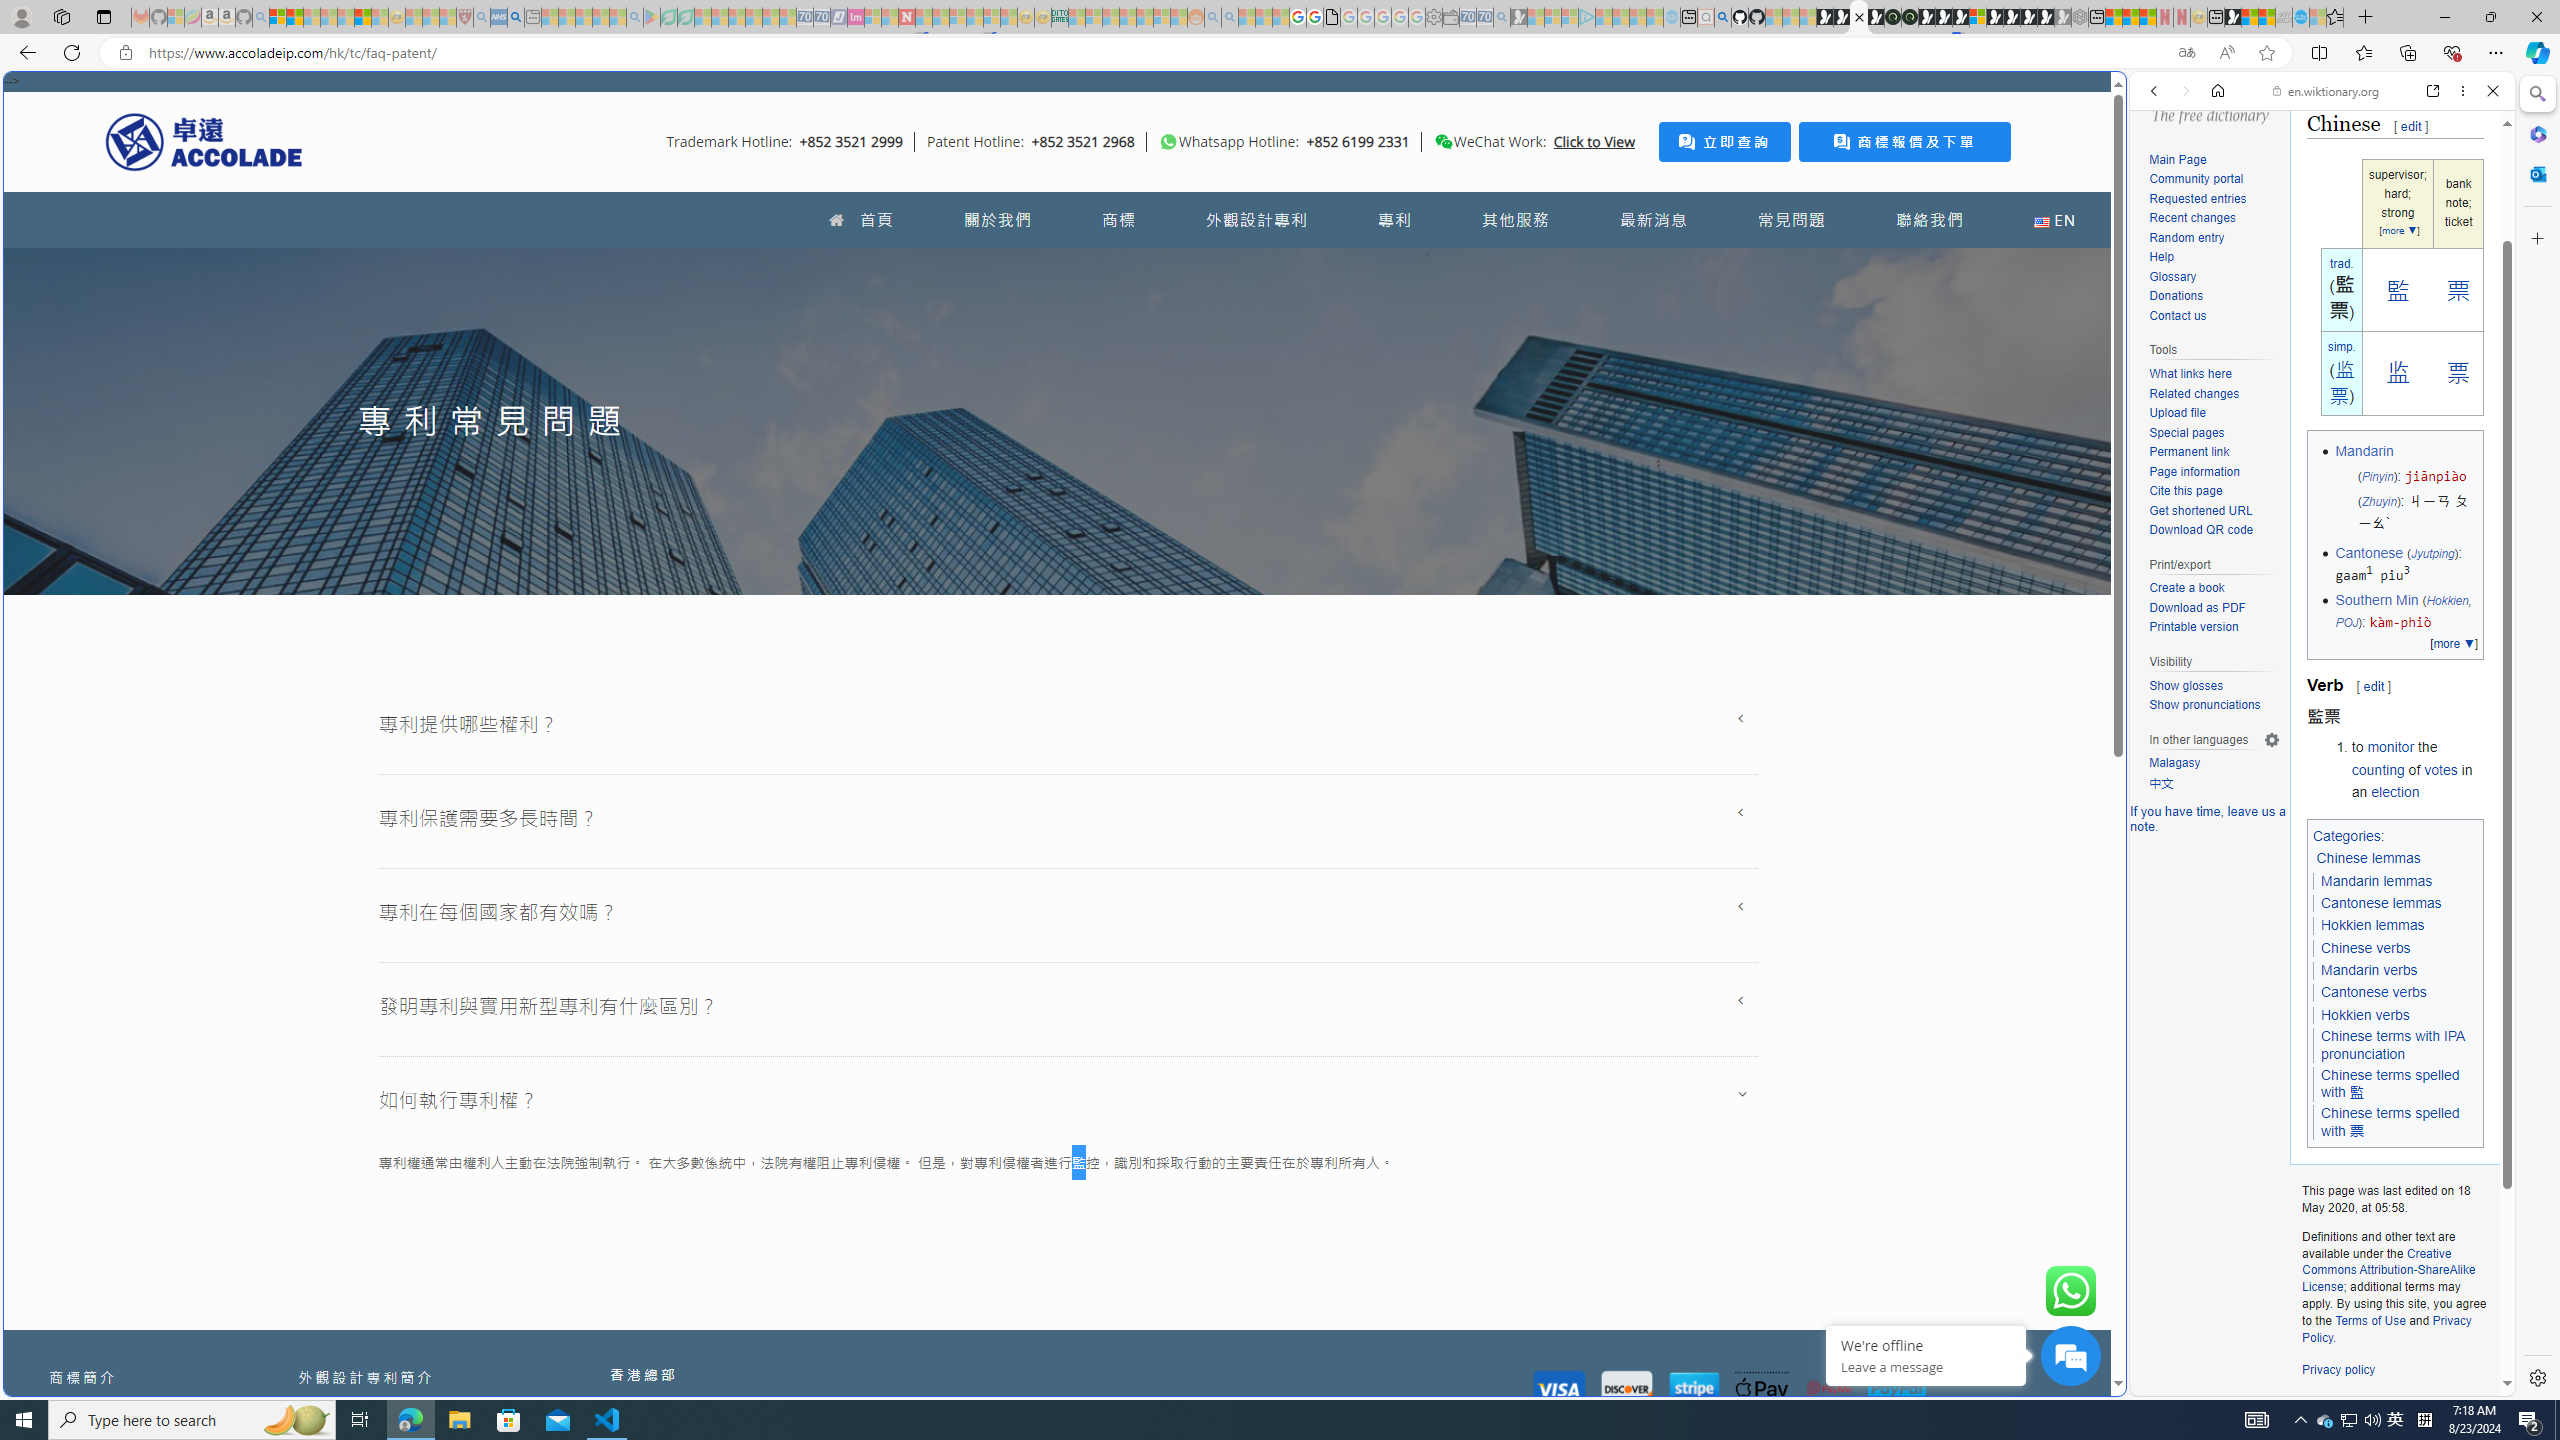 The width and height of the screenshot is (2560, 1440). Describe the element at coordinates (2200, 530) in the screenshot. I see `Download QR code` at that location.